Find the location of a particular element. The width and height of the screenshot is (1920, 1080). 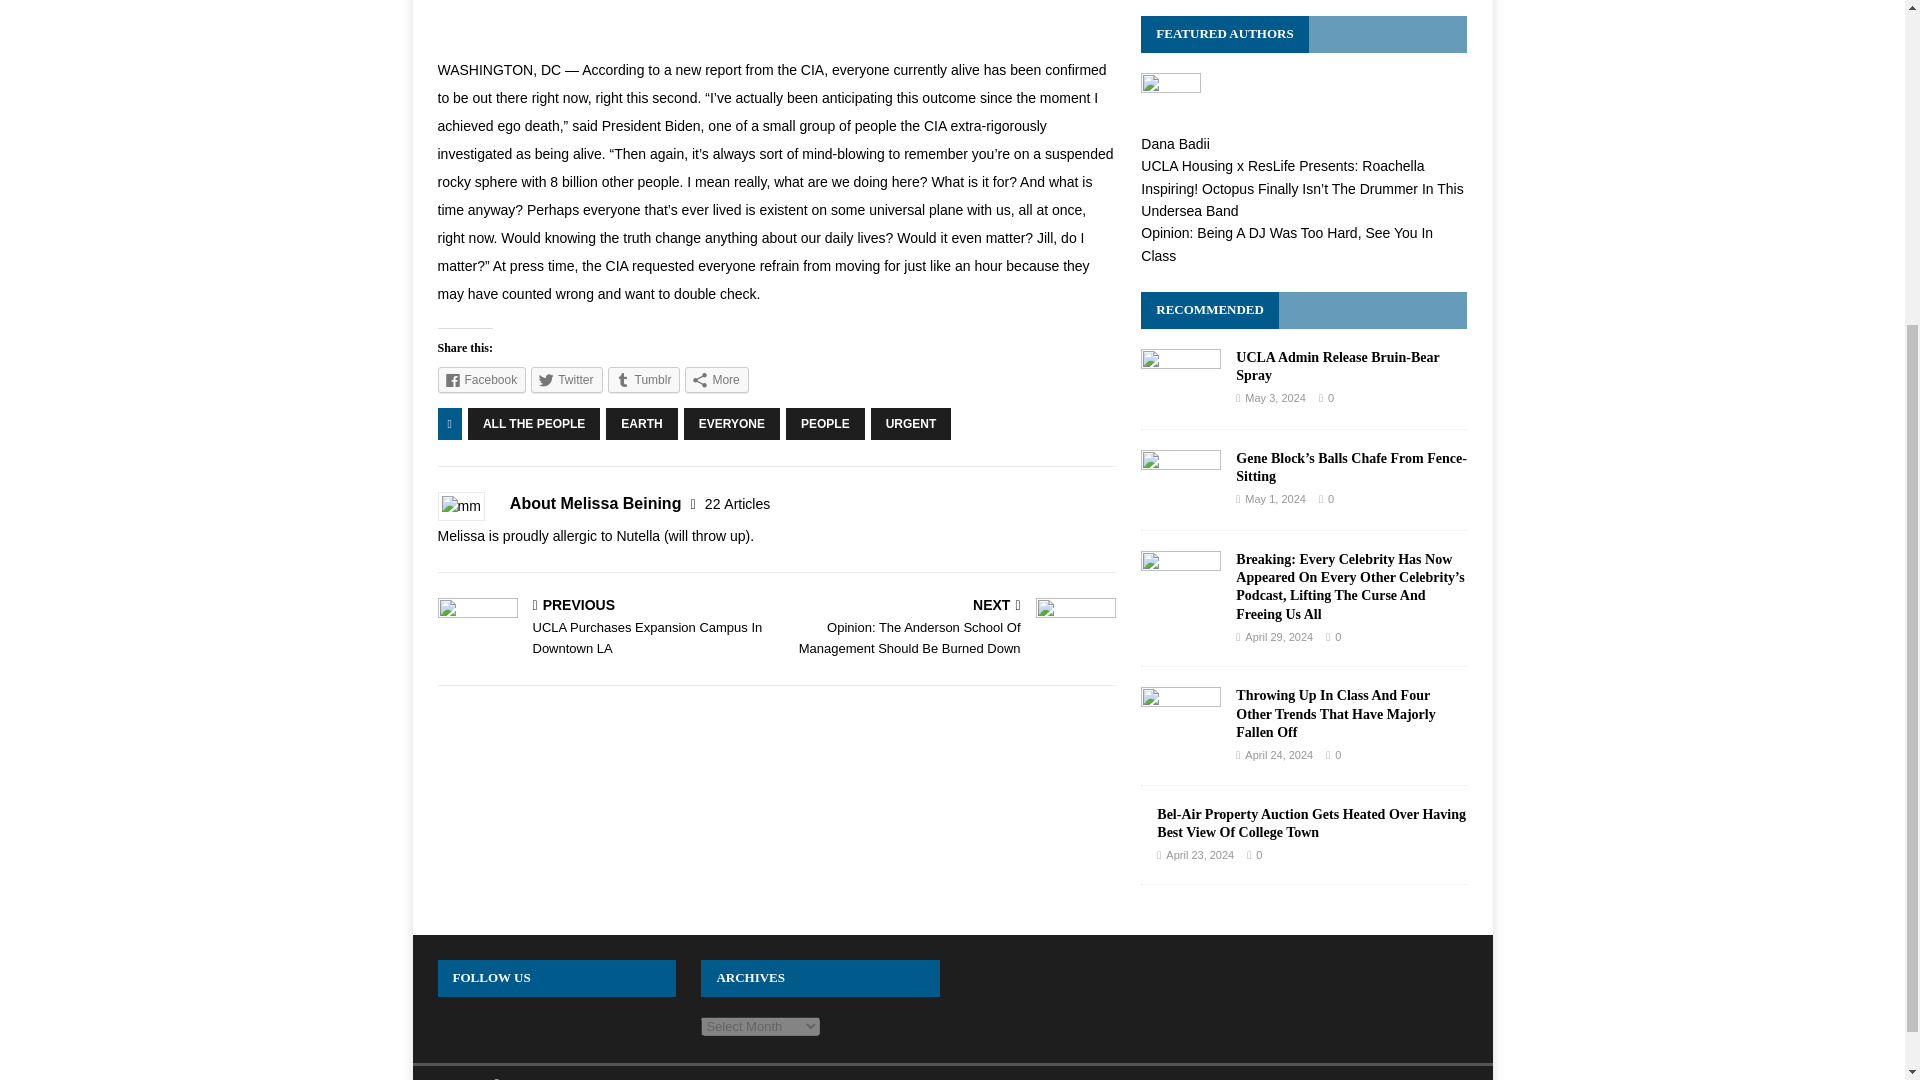

Click to share on Tumblr is located at coordinates (644, 380).